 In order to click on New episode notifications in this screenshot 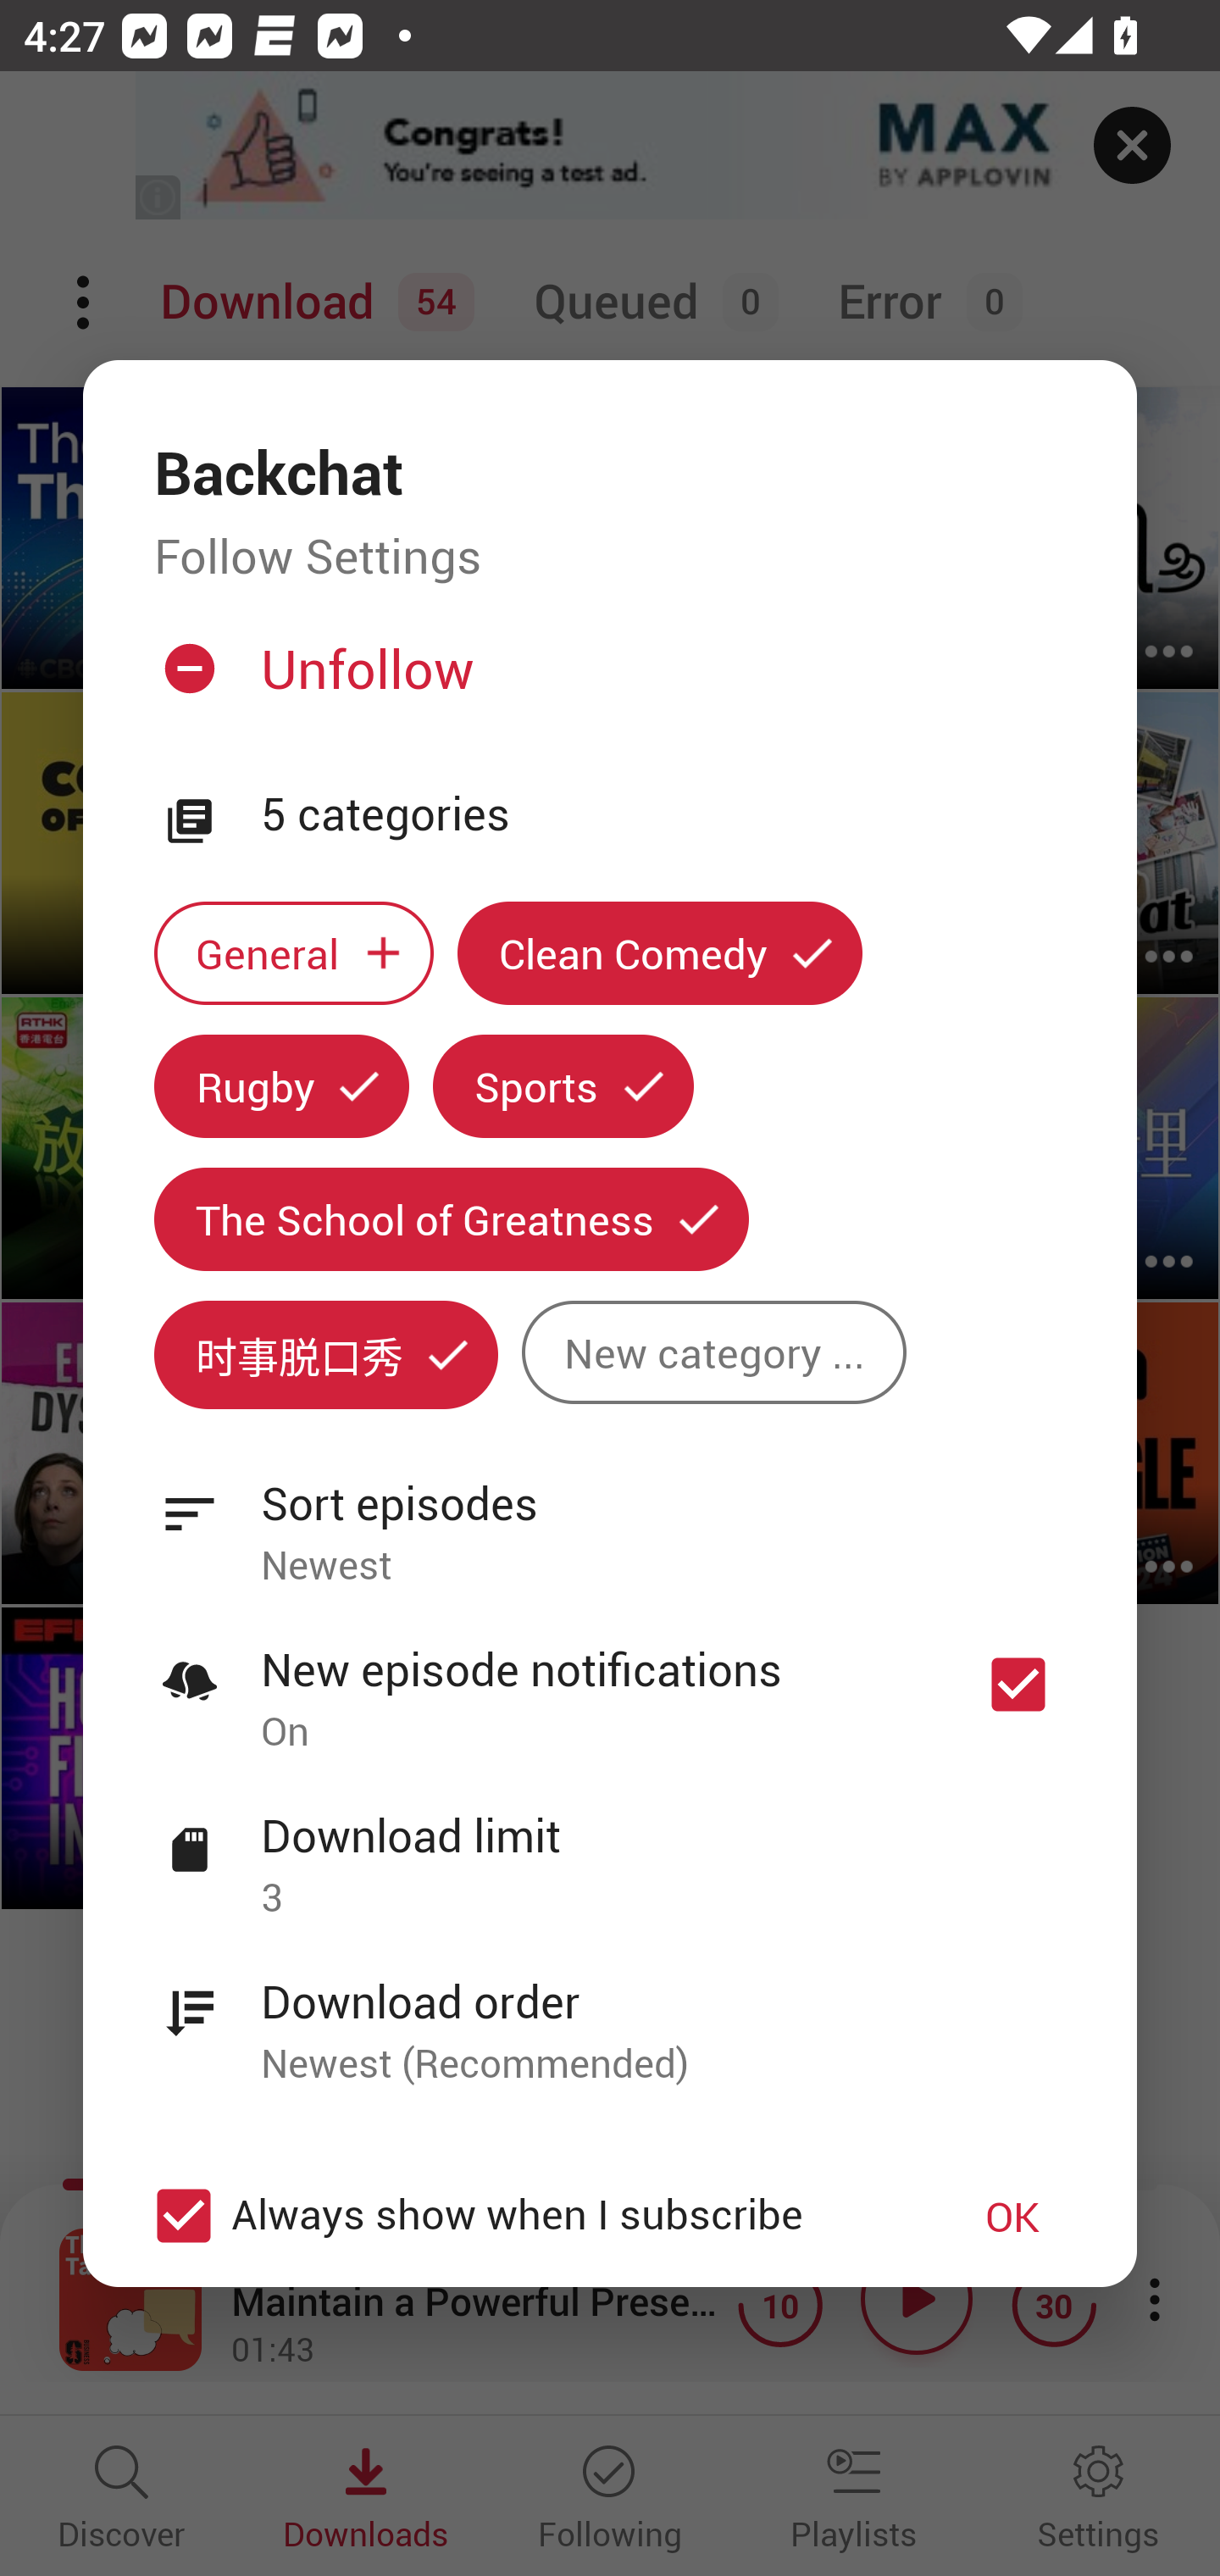, I will do `click(1018, 1685)`.